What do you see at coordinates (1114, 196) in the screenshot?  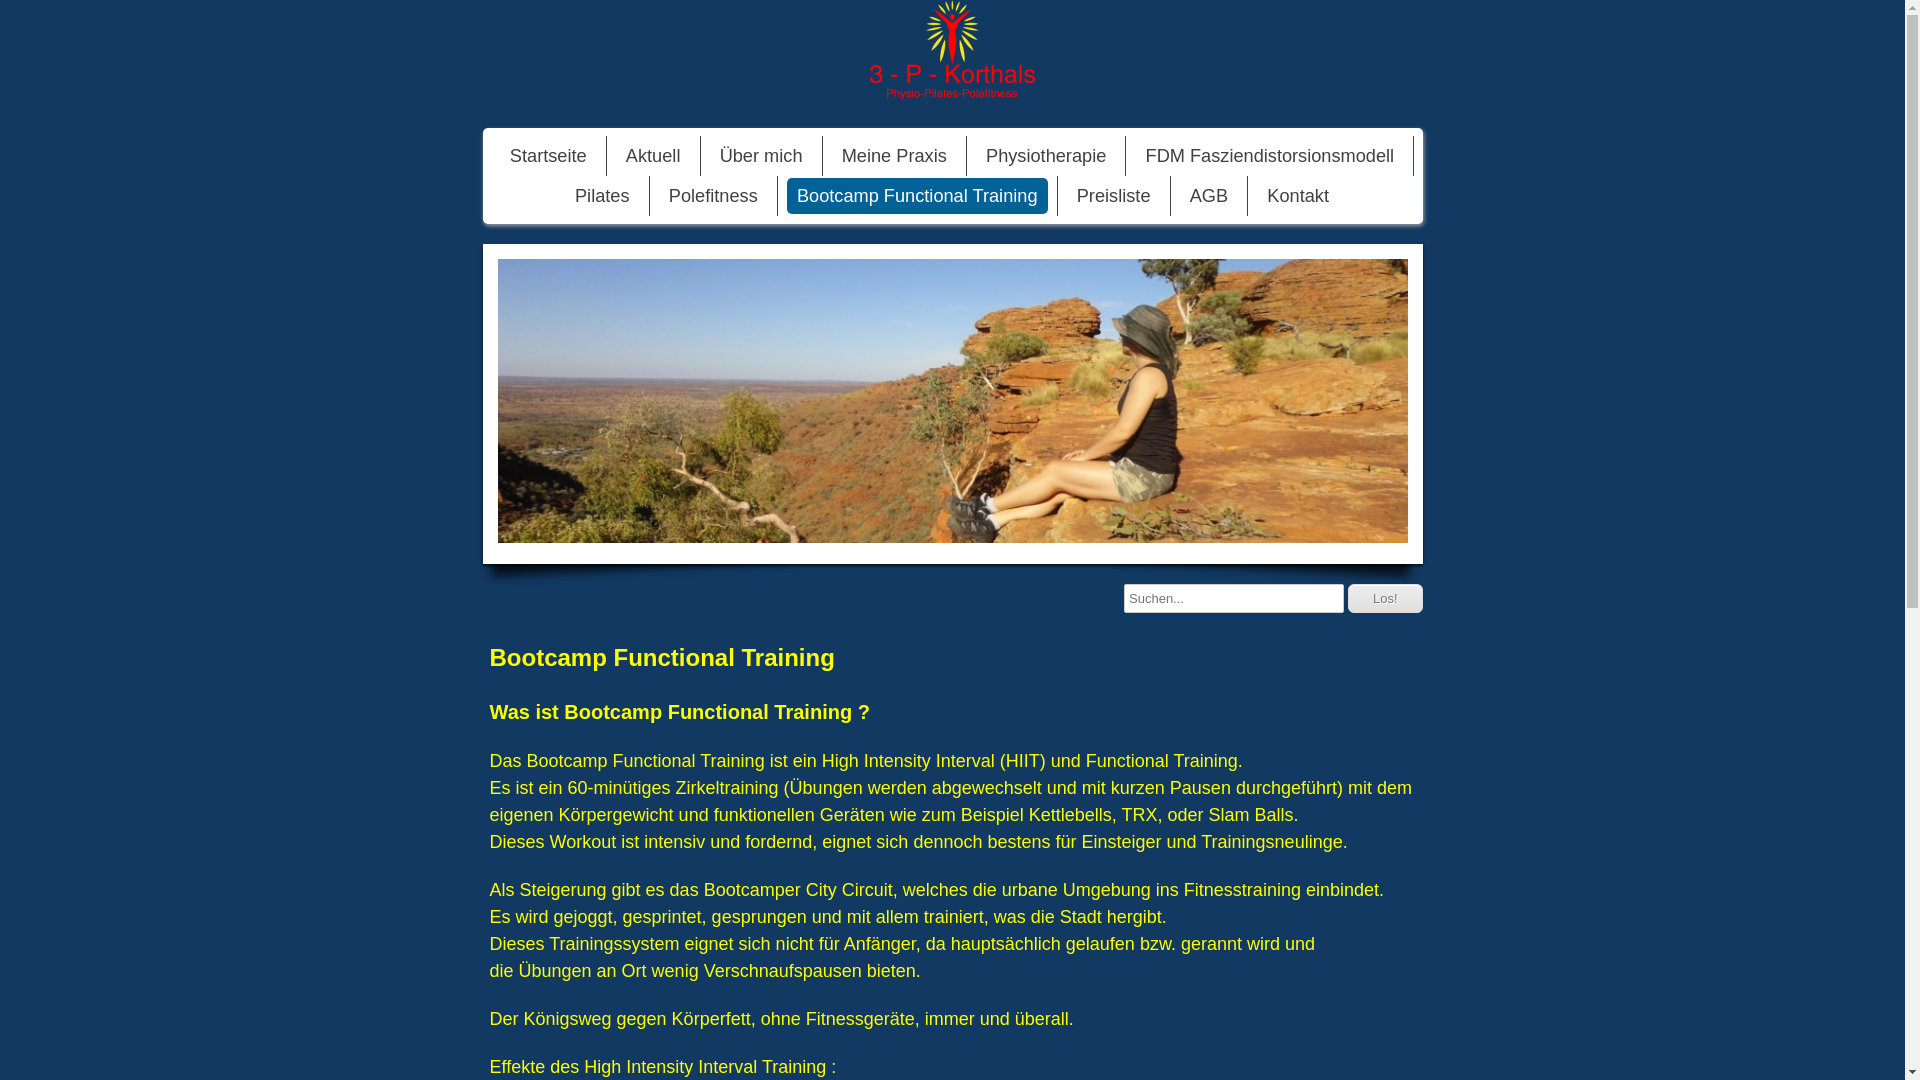 I see `Preisliste` at bounding box center [1114, 196].